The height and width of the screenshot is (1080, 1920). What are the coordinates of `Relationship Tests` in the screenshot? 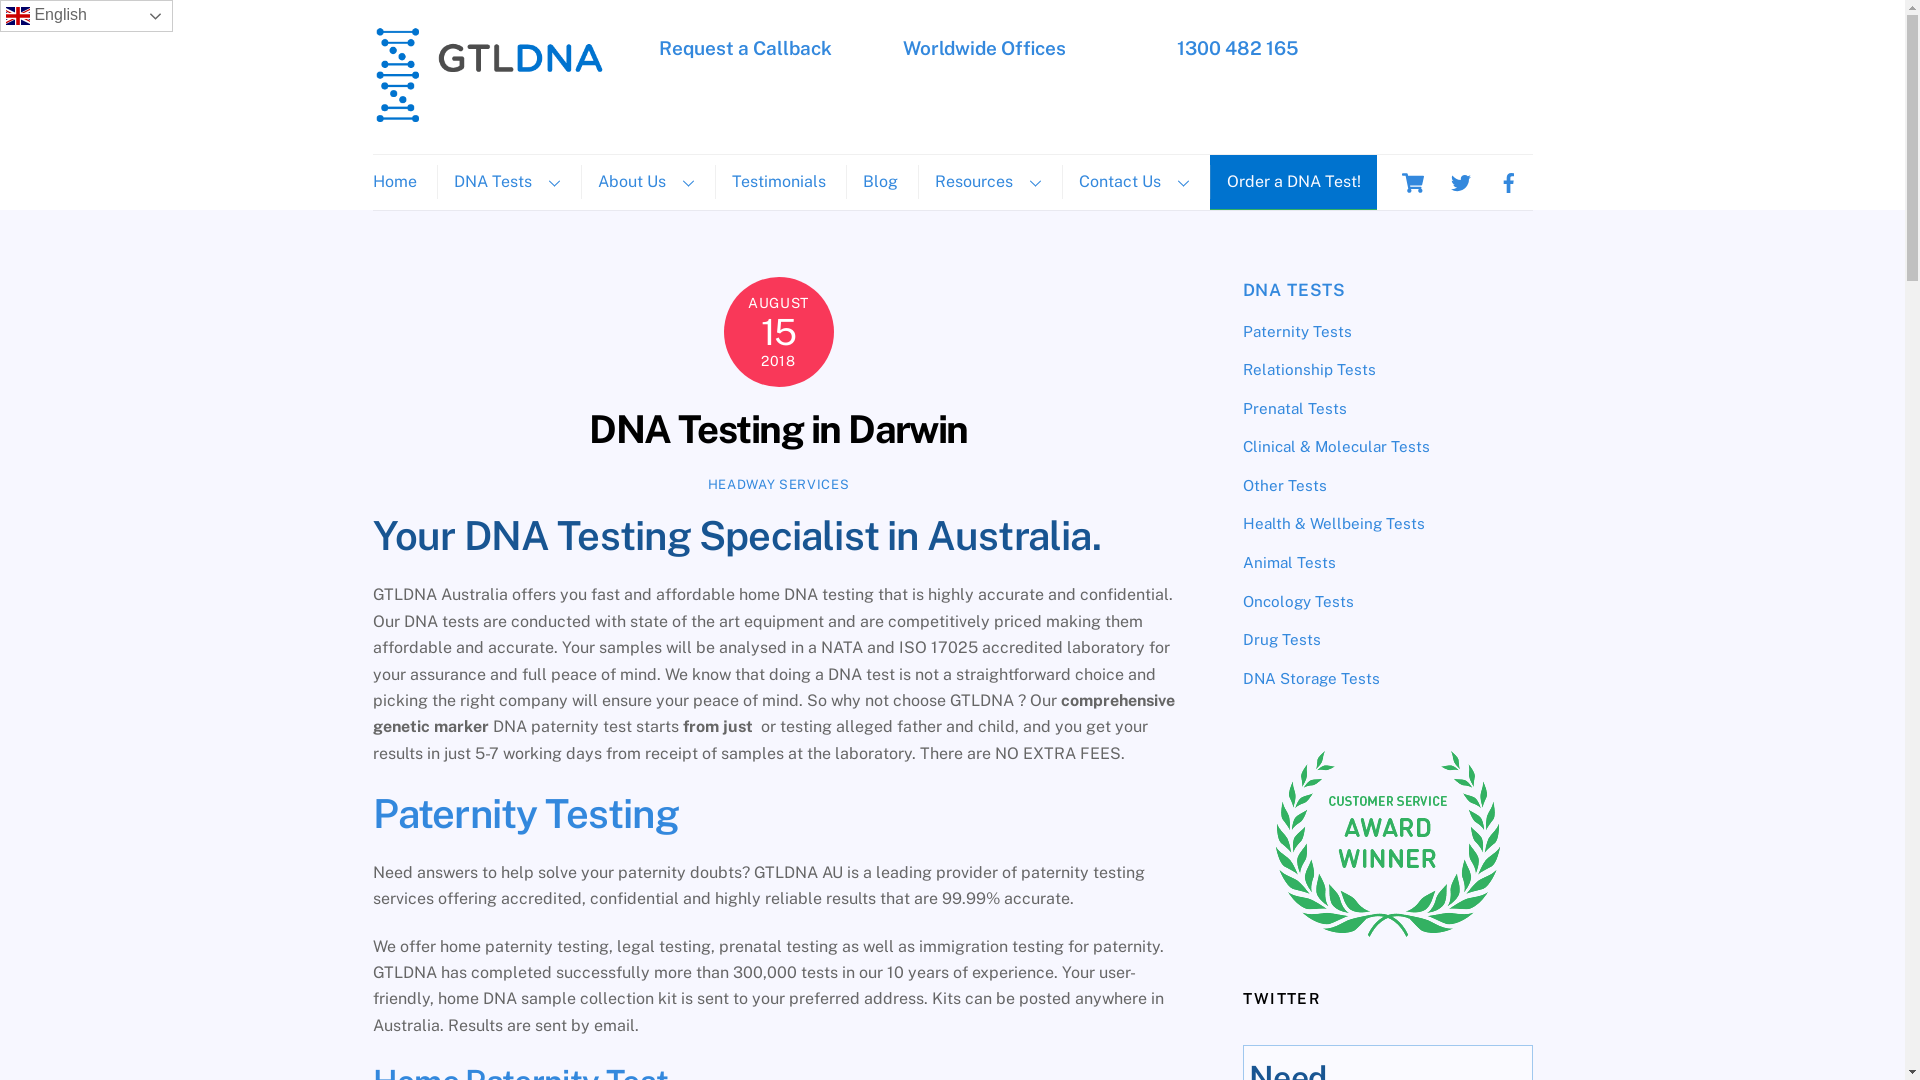 It's located at (1308, 370).